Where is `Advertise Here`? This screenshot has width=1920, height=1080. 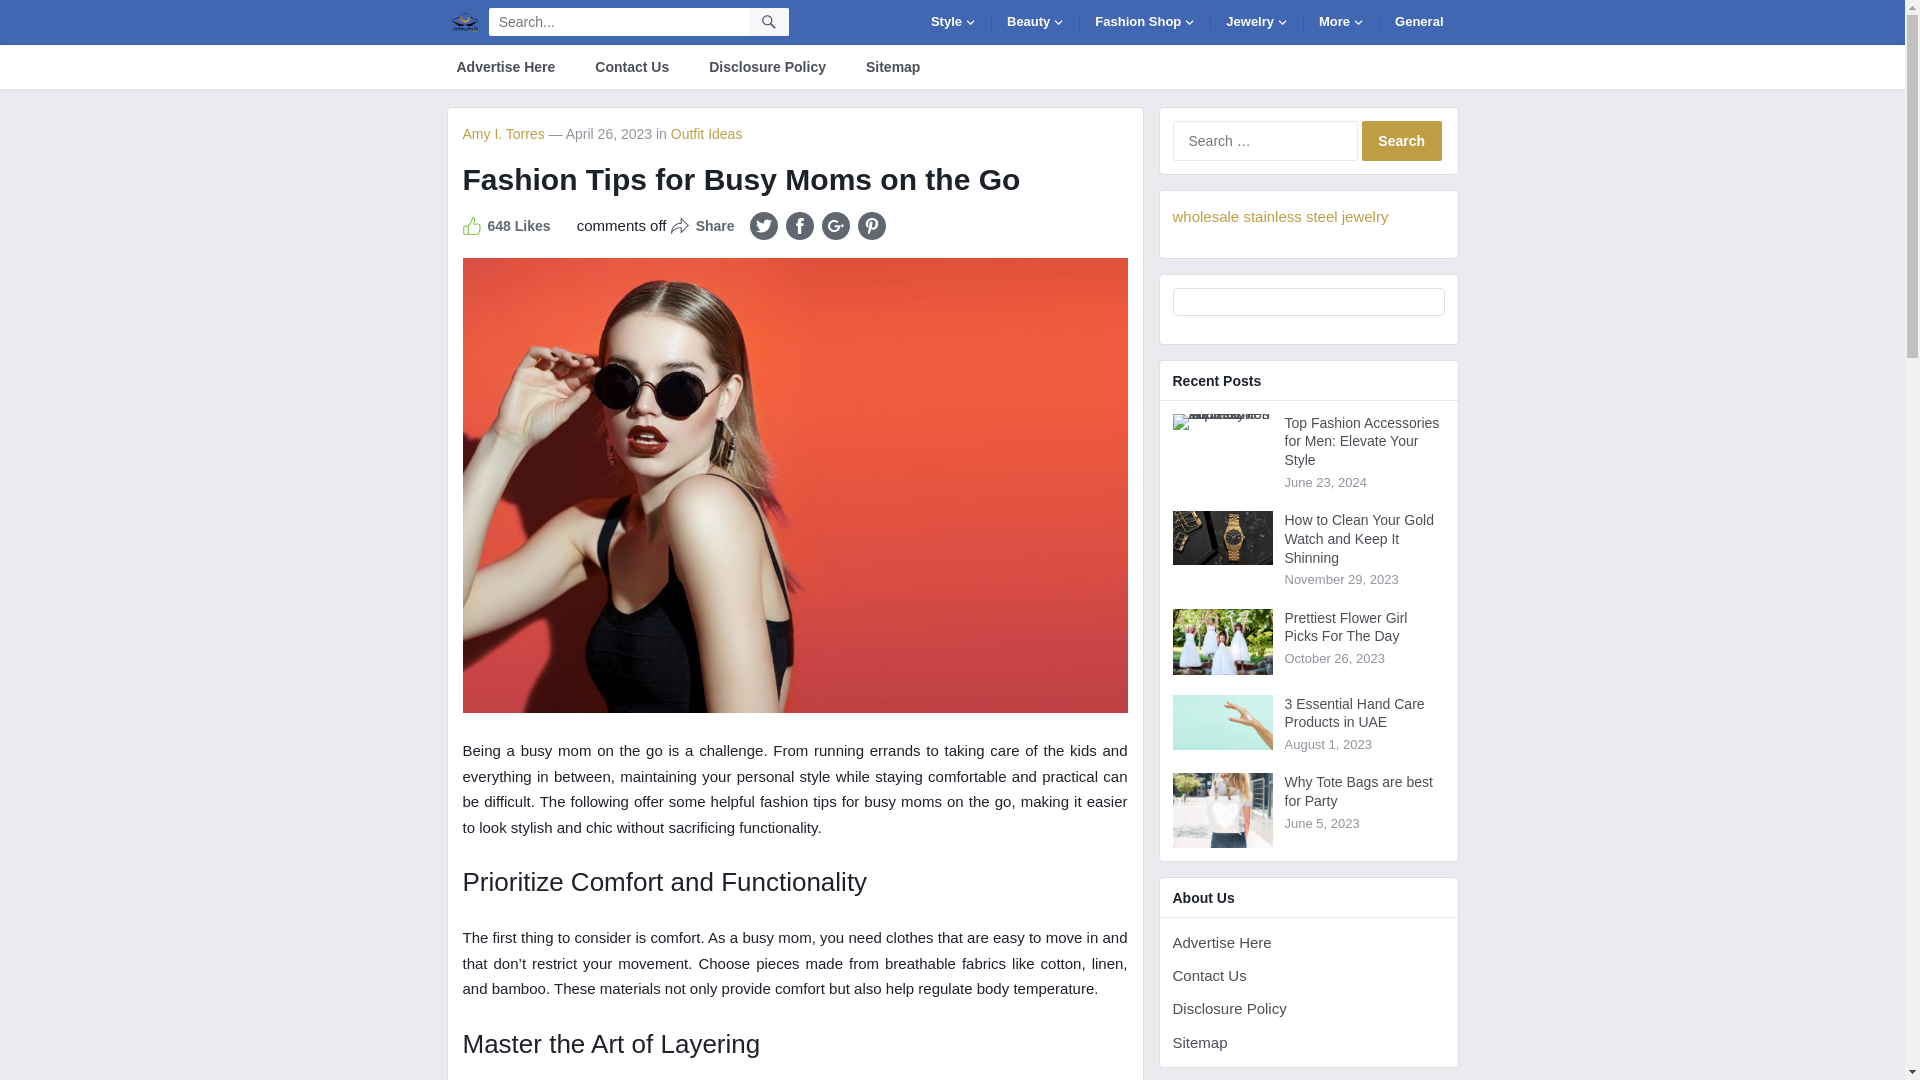 Advertise Here is located at coordinates (504, 66).